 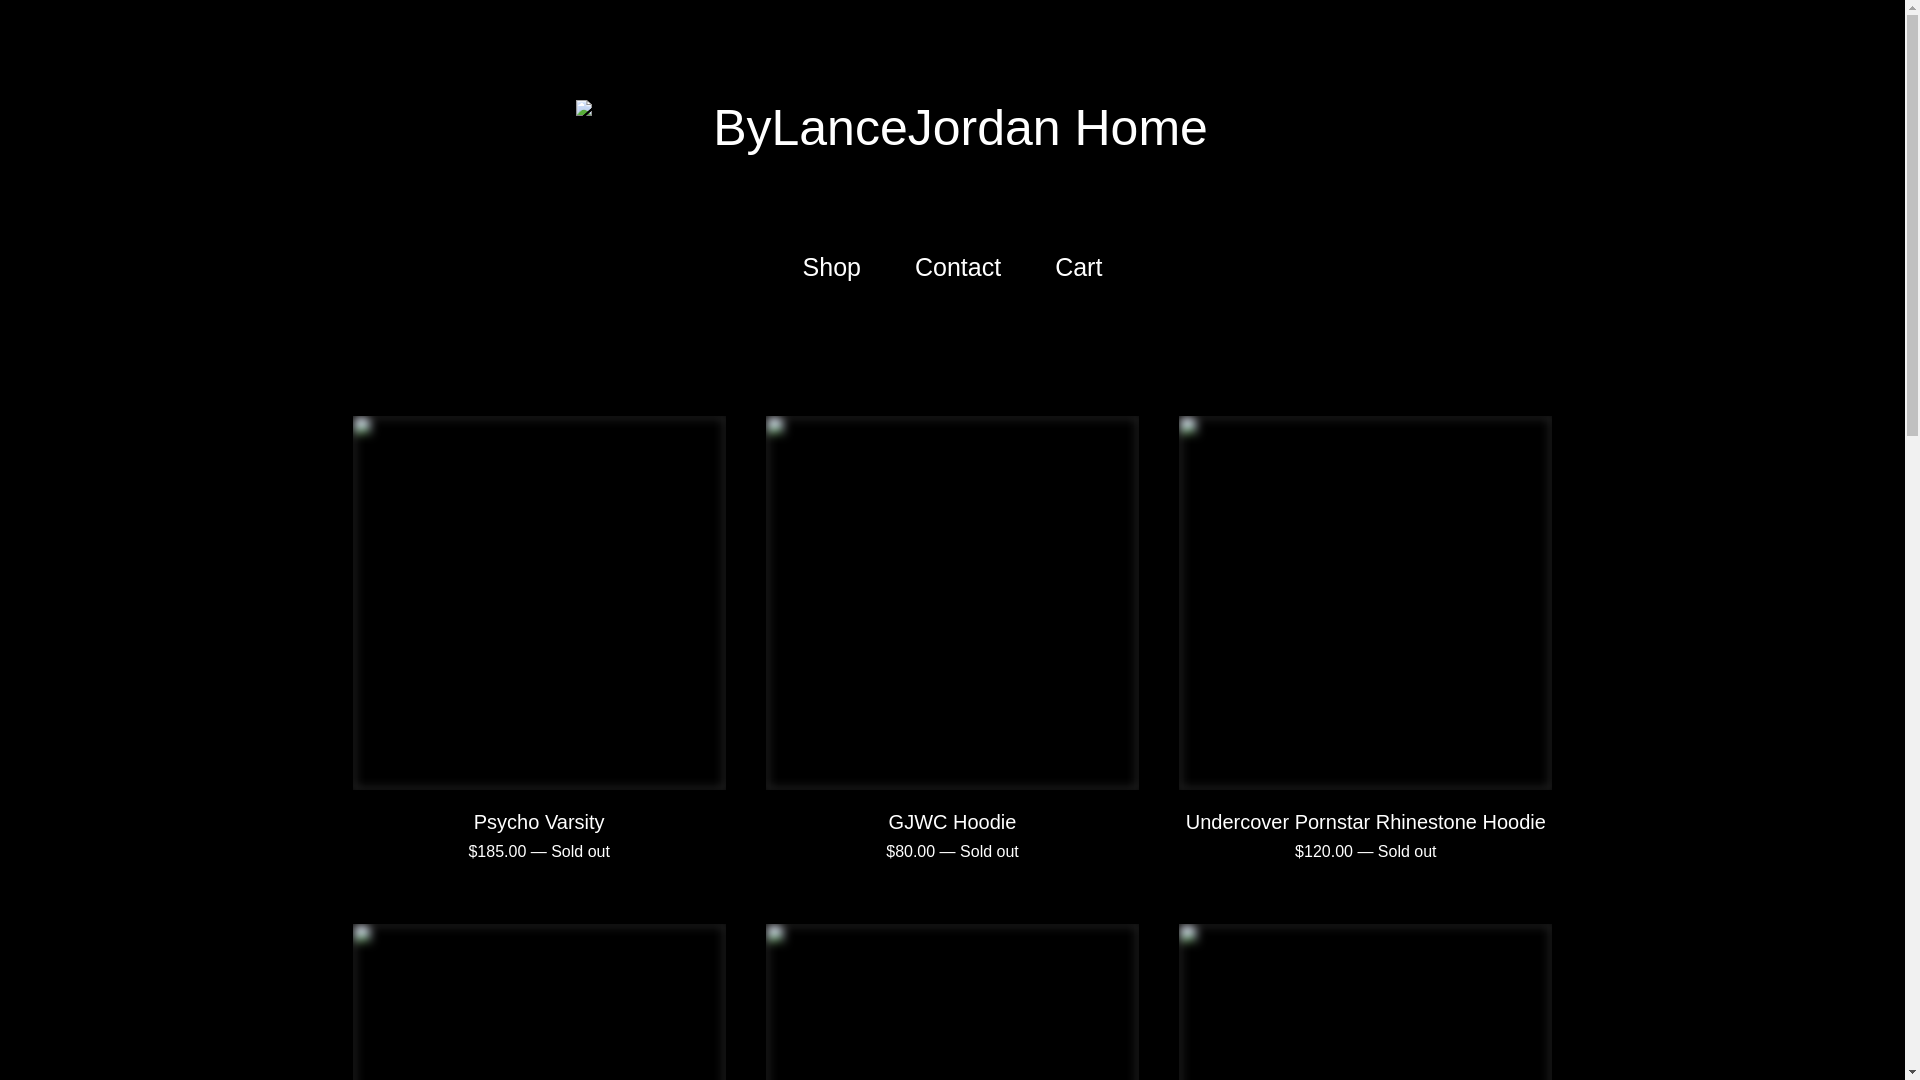 What do you see at coordinates (832, 268) in the screenshot?
I see `Shop` at bounding box center [832, 268].